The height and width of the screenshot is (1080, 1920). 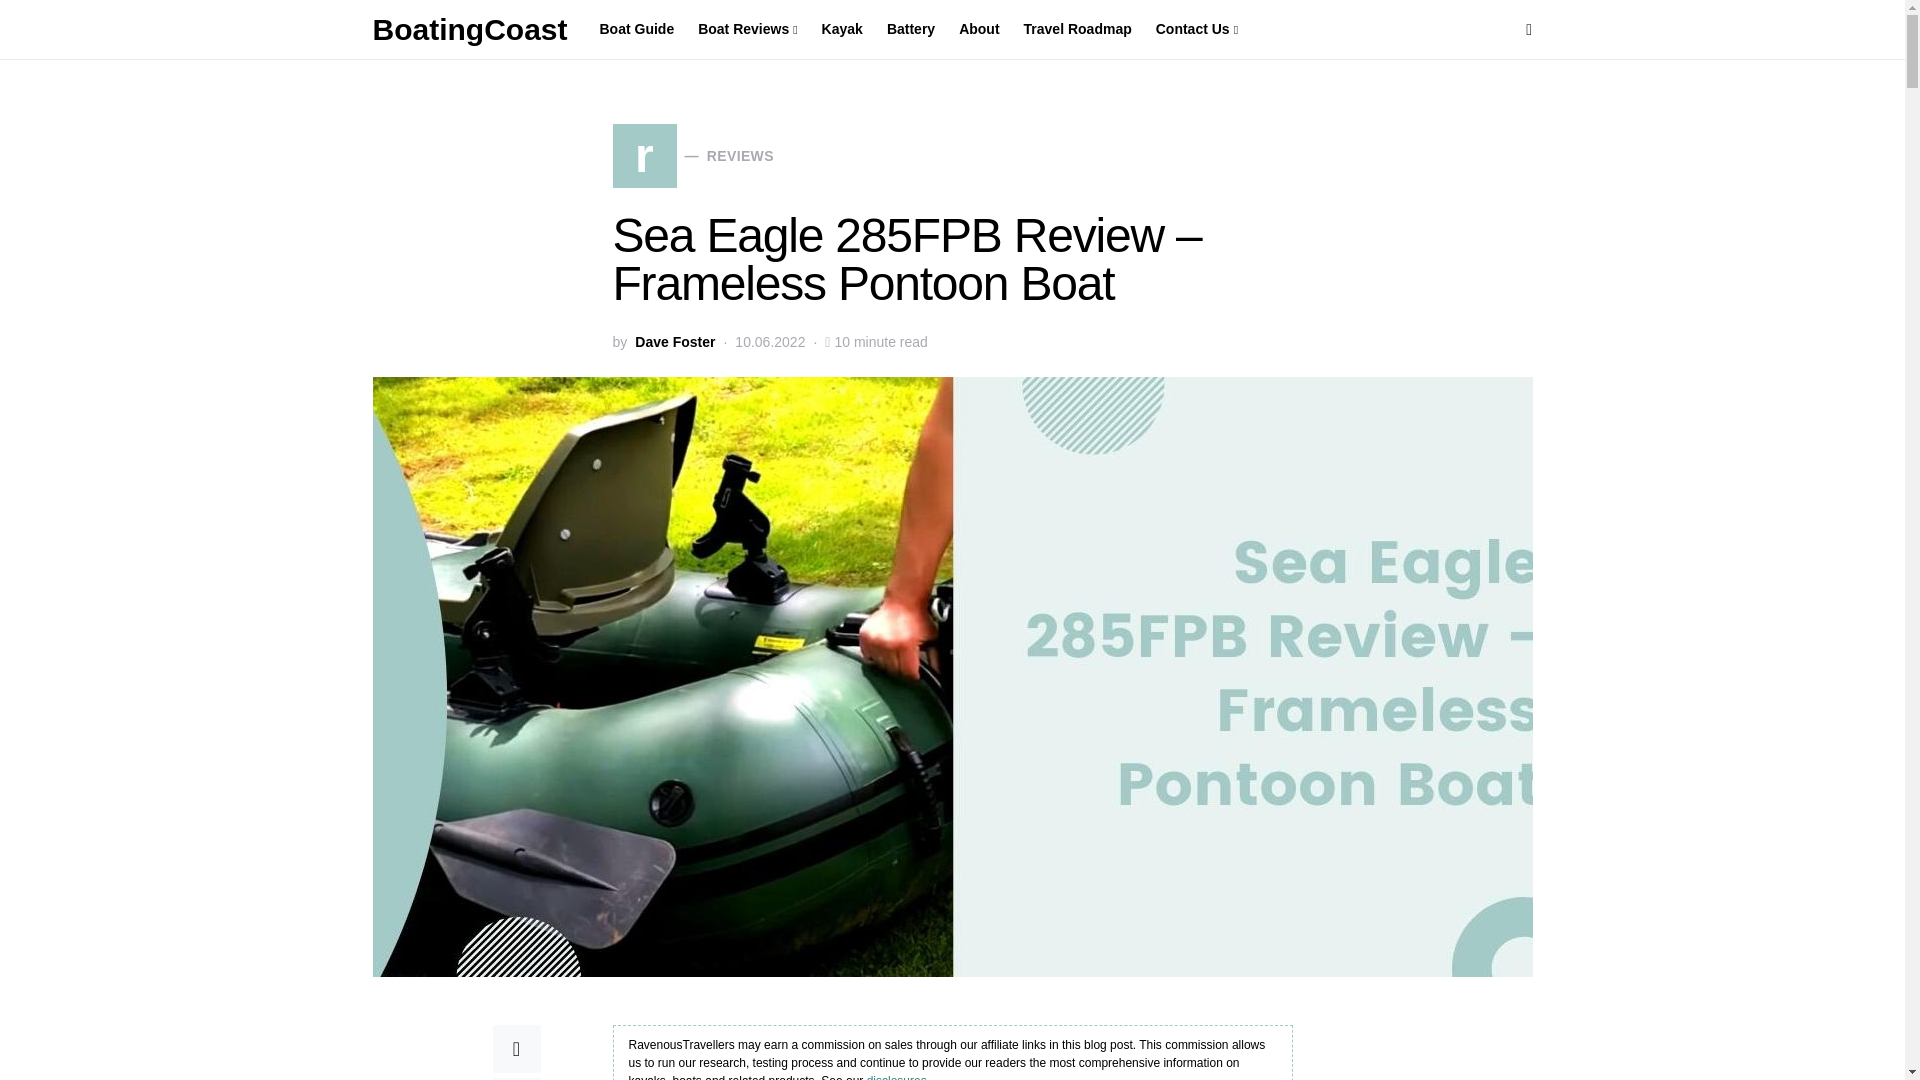 I want to click on About, so click(x=692, y=156).